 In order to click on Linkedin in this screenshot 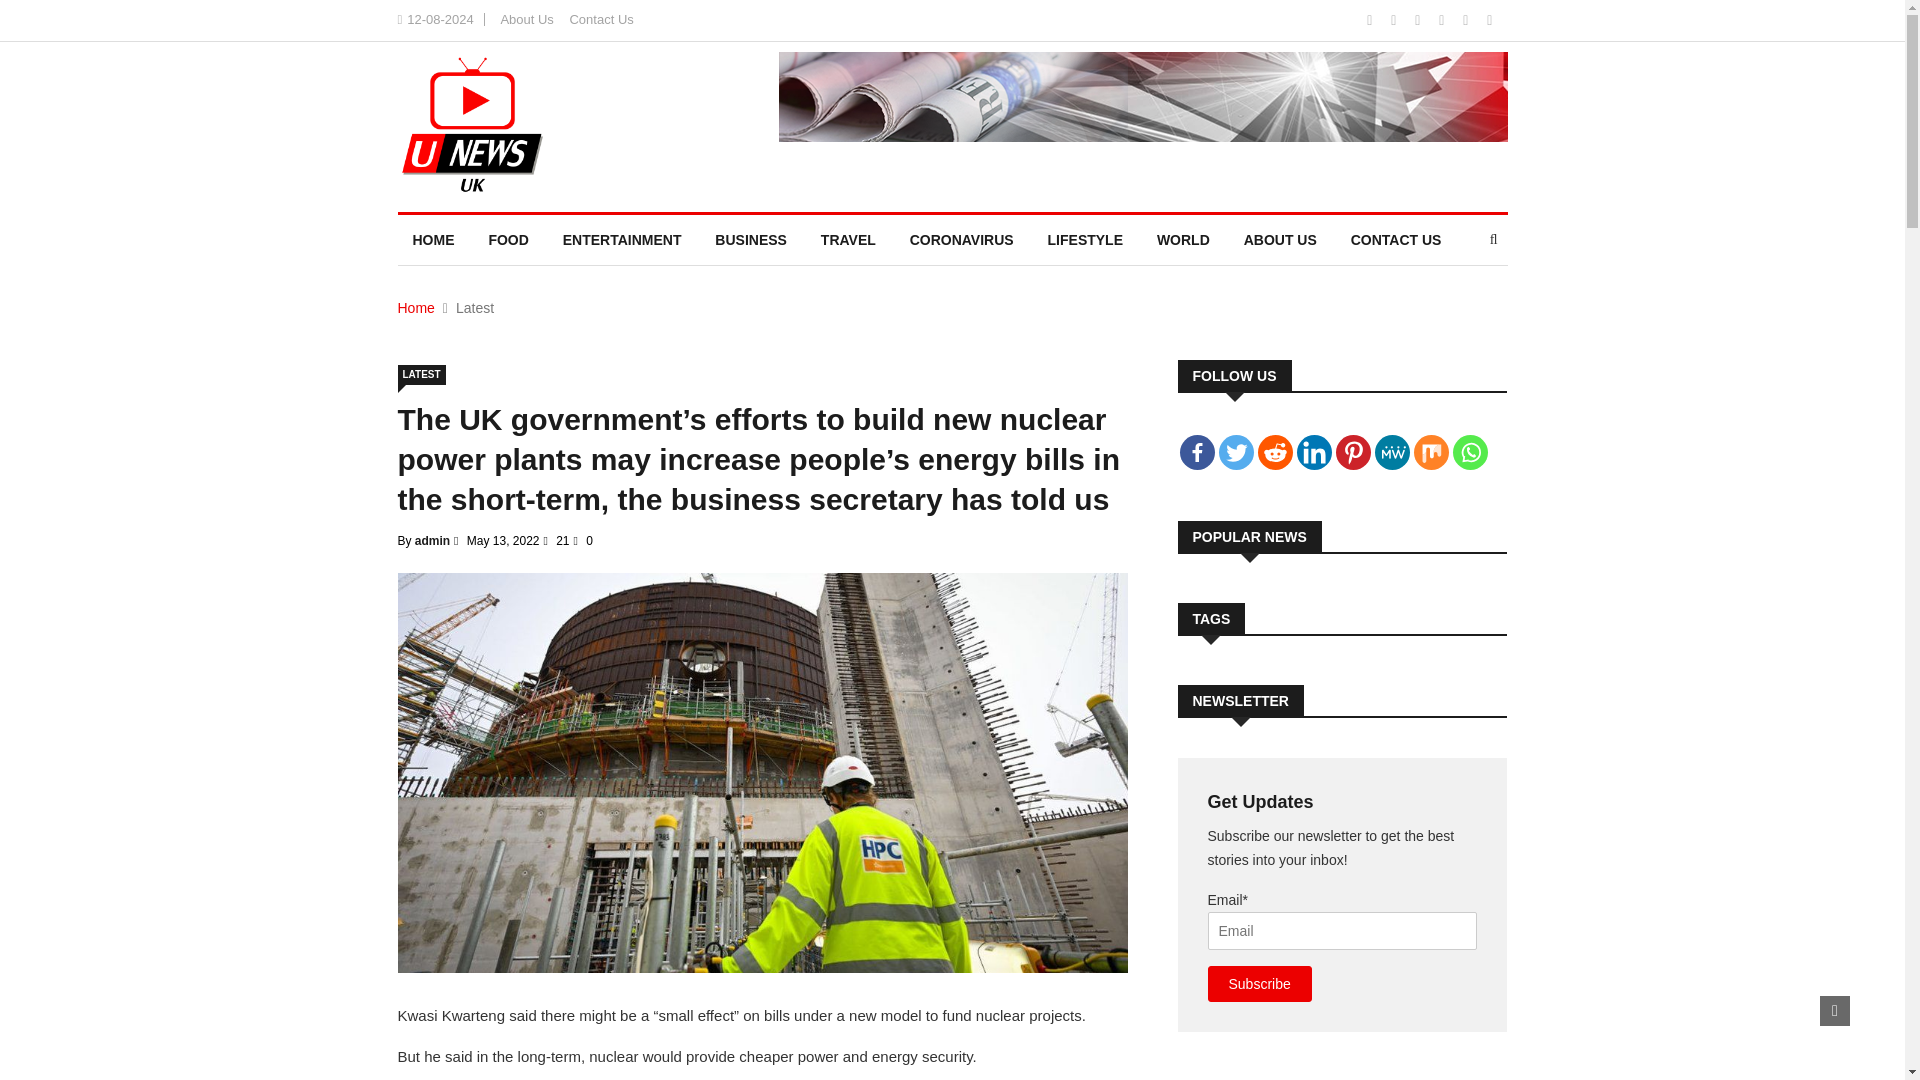, I will do `click(1313, 452)`.